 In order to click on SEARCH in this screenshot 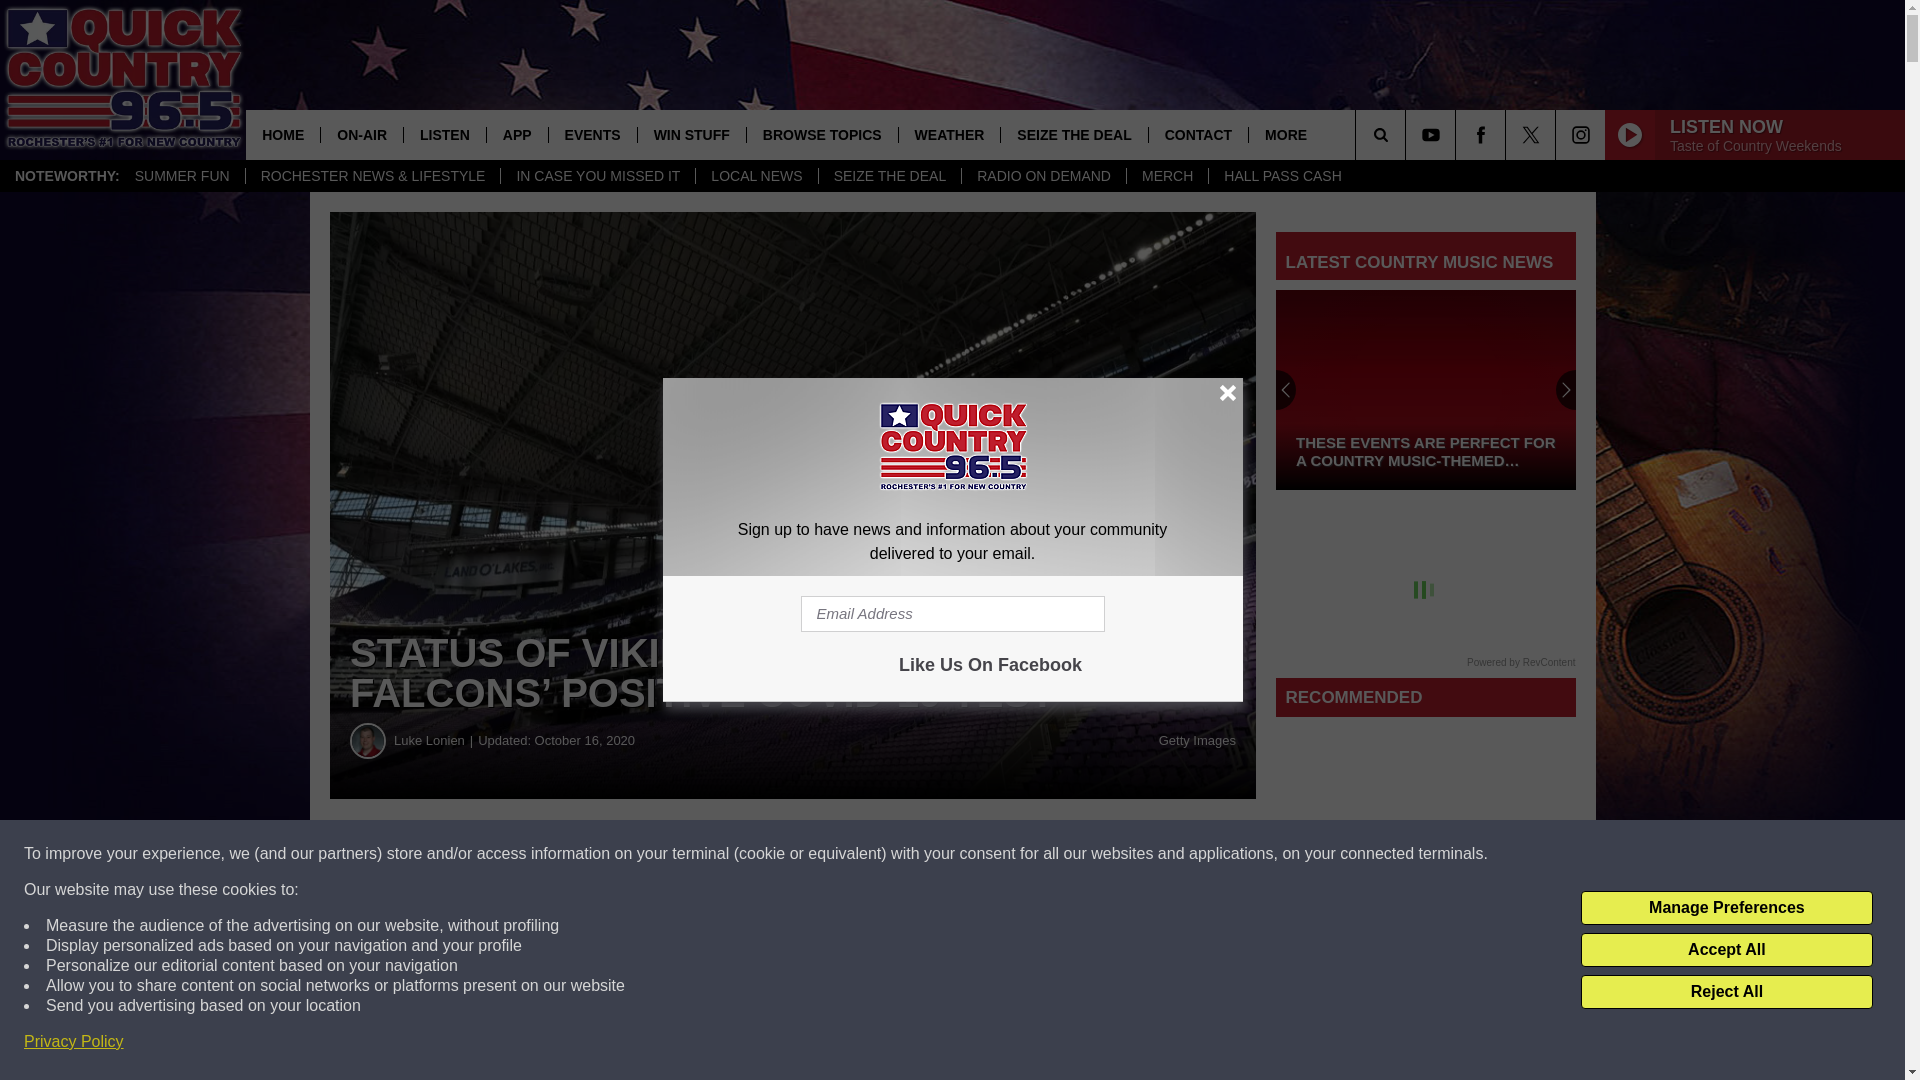, I will do `click(1408, 134)`.